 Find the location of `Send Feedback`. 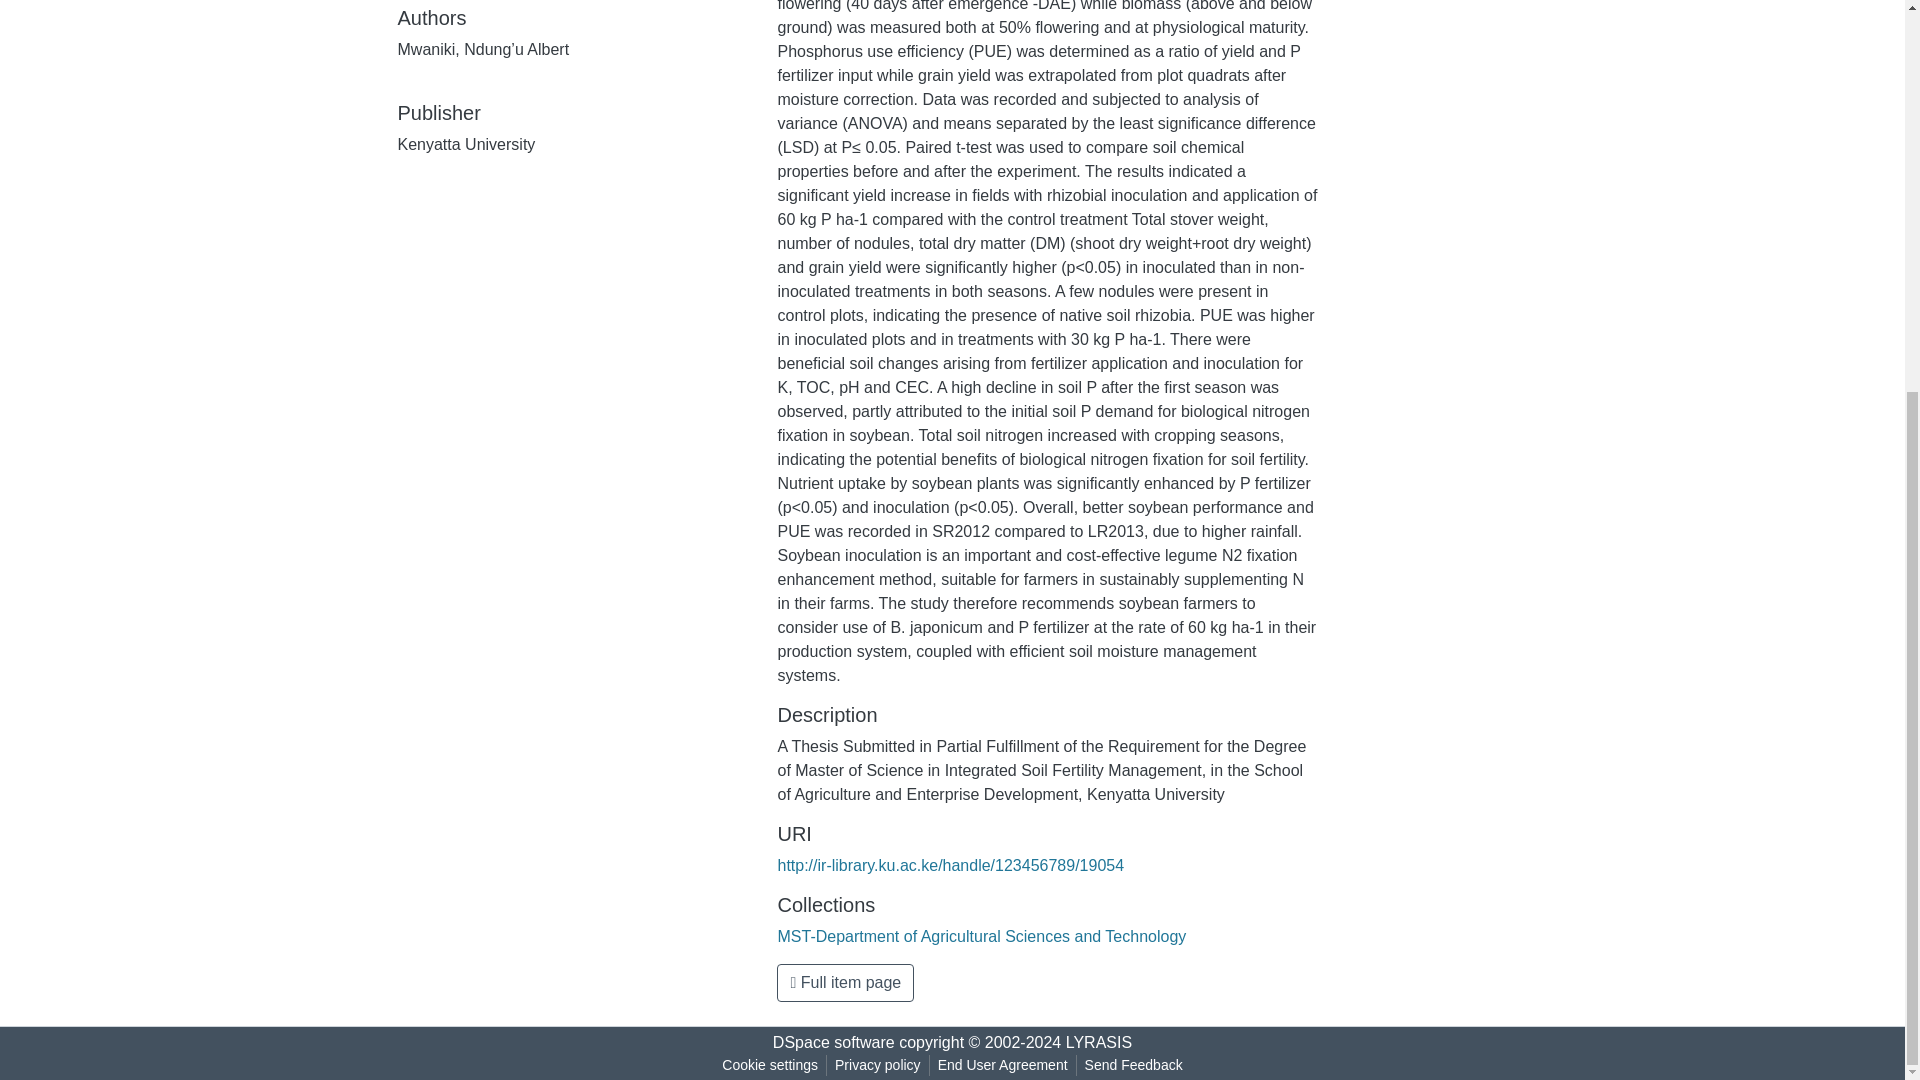

Send Feedback is located at coordinates (1134, 1065).